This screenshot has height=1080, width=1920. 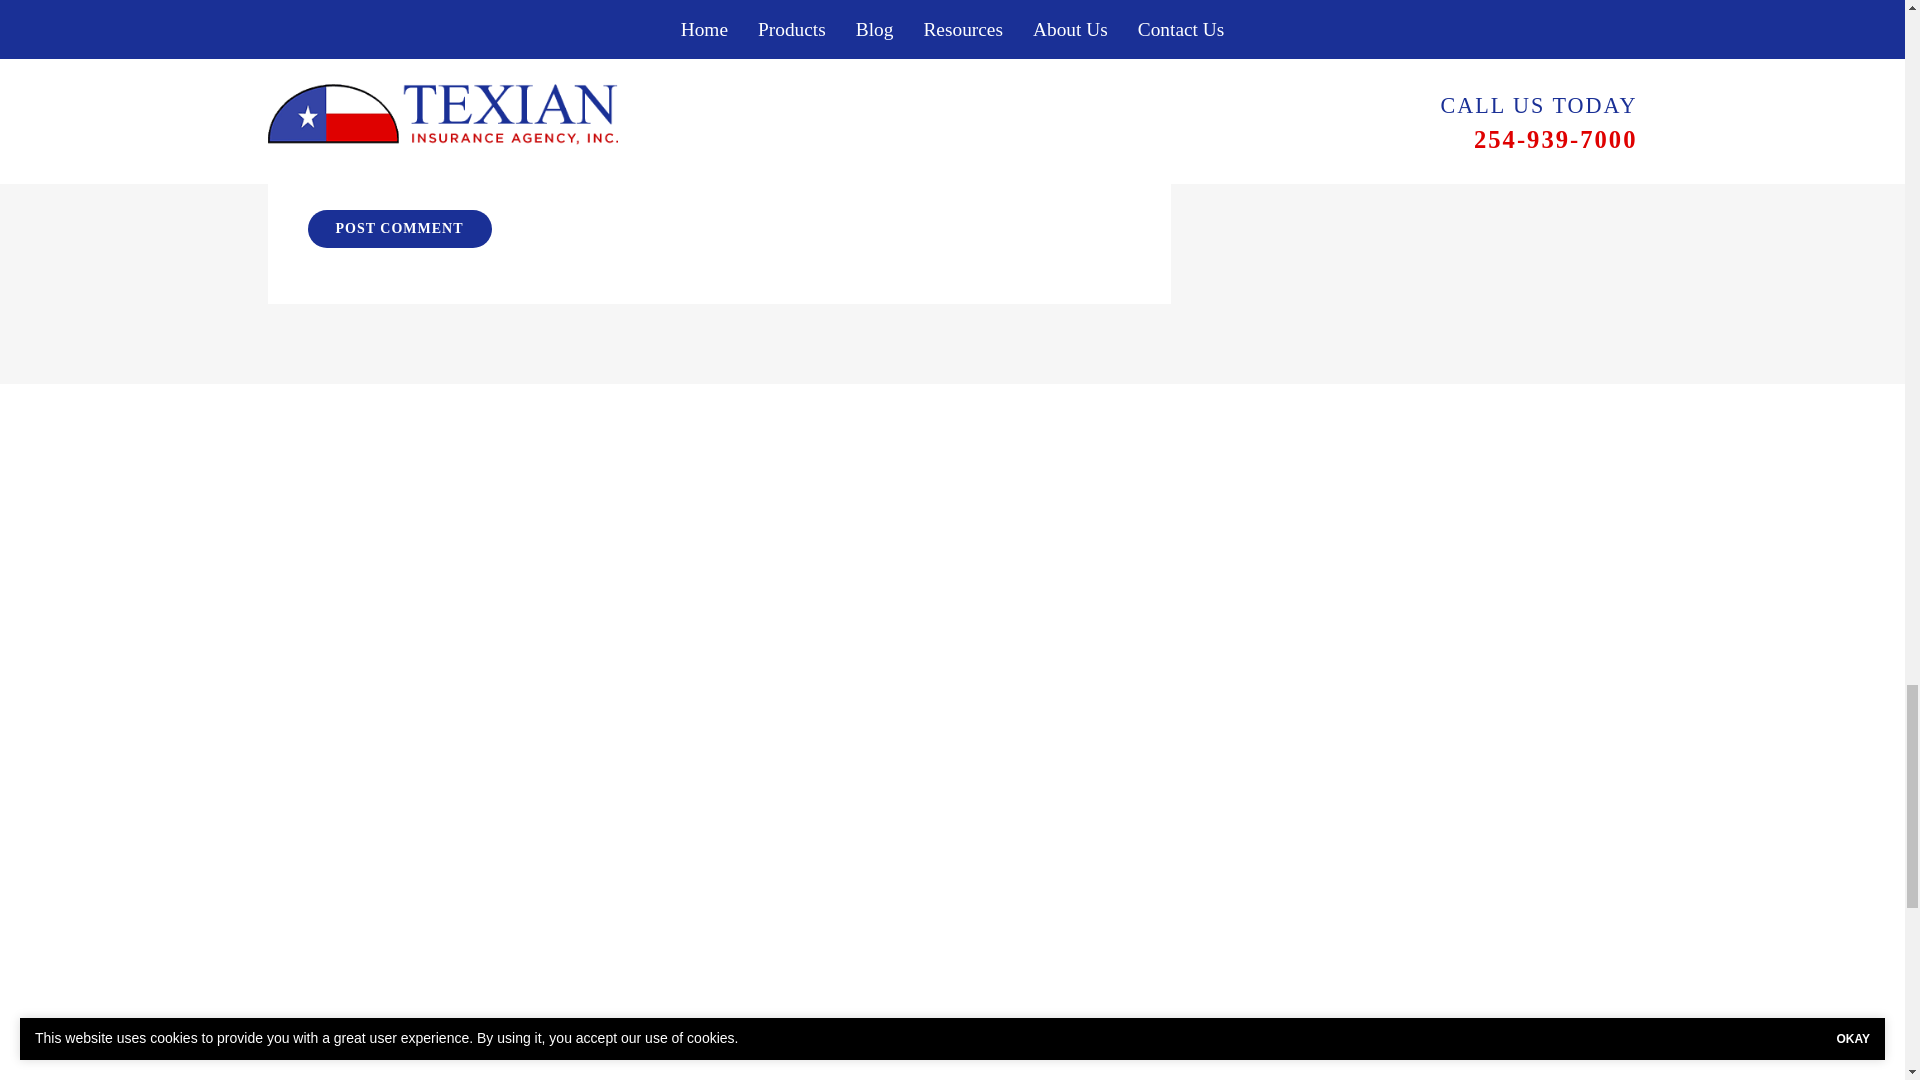 I want to click on yes, so click(x=314, y=172).